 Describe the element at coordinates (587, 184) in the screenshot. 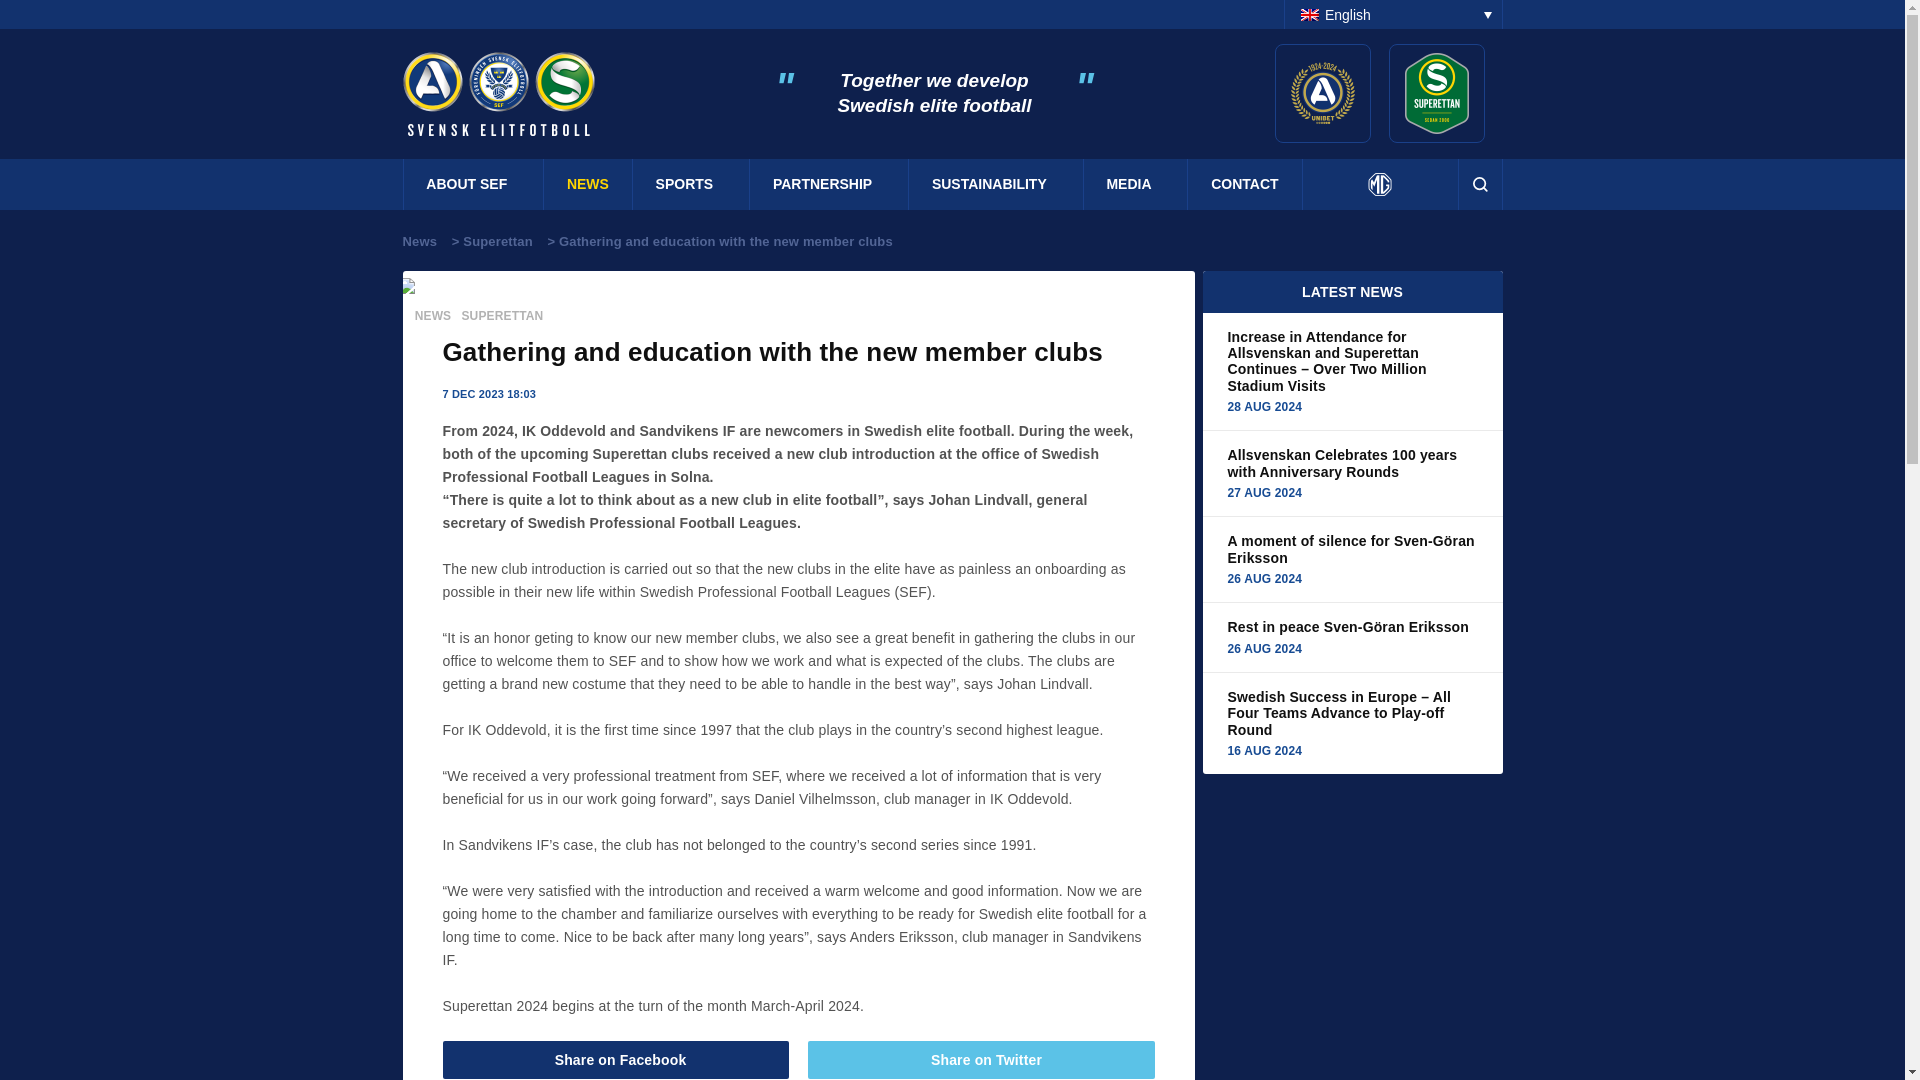

I see `NEWS` at that location.